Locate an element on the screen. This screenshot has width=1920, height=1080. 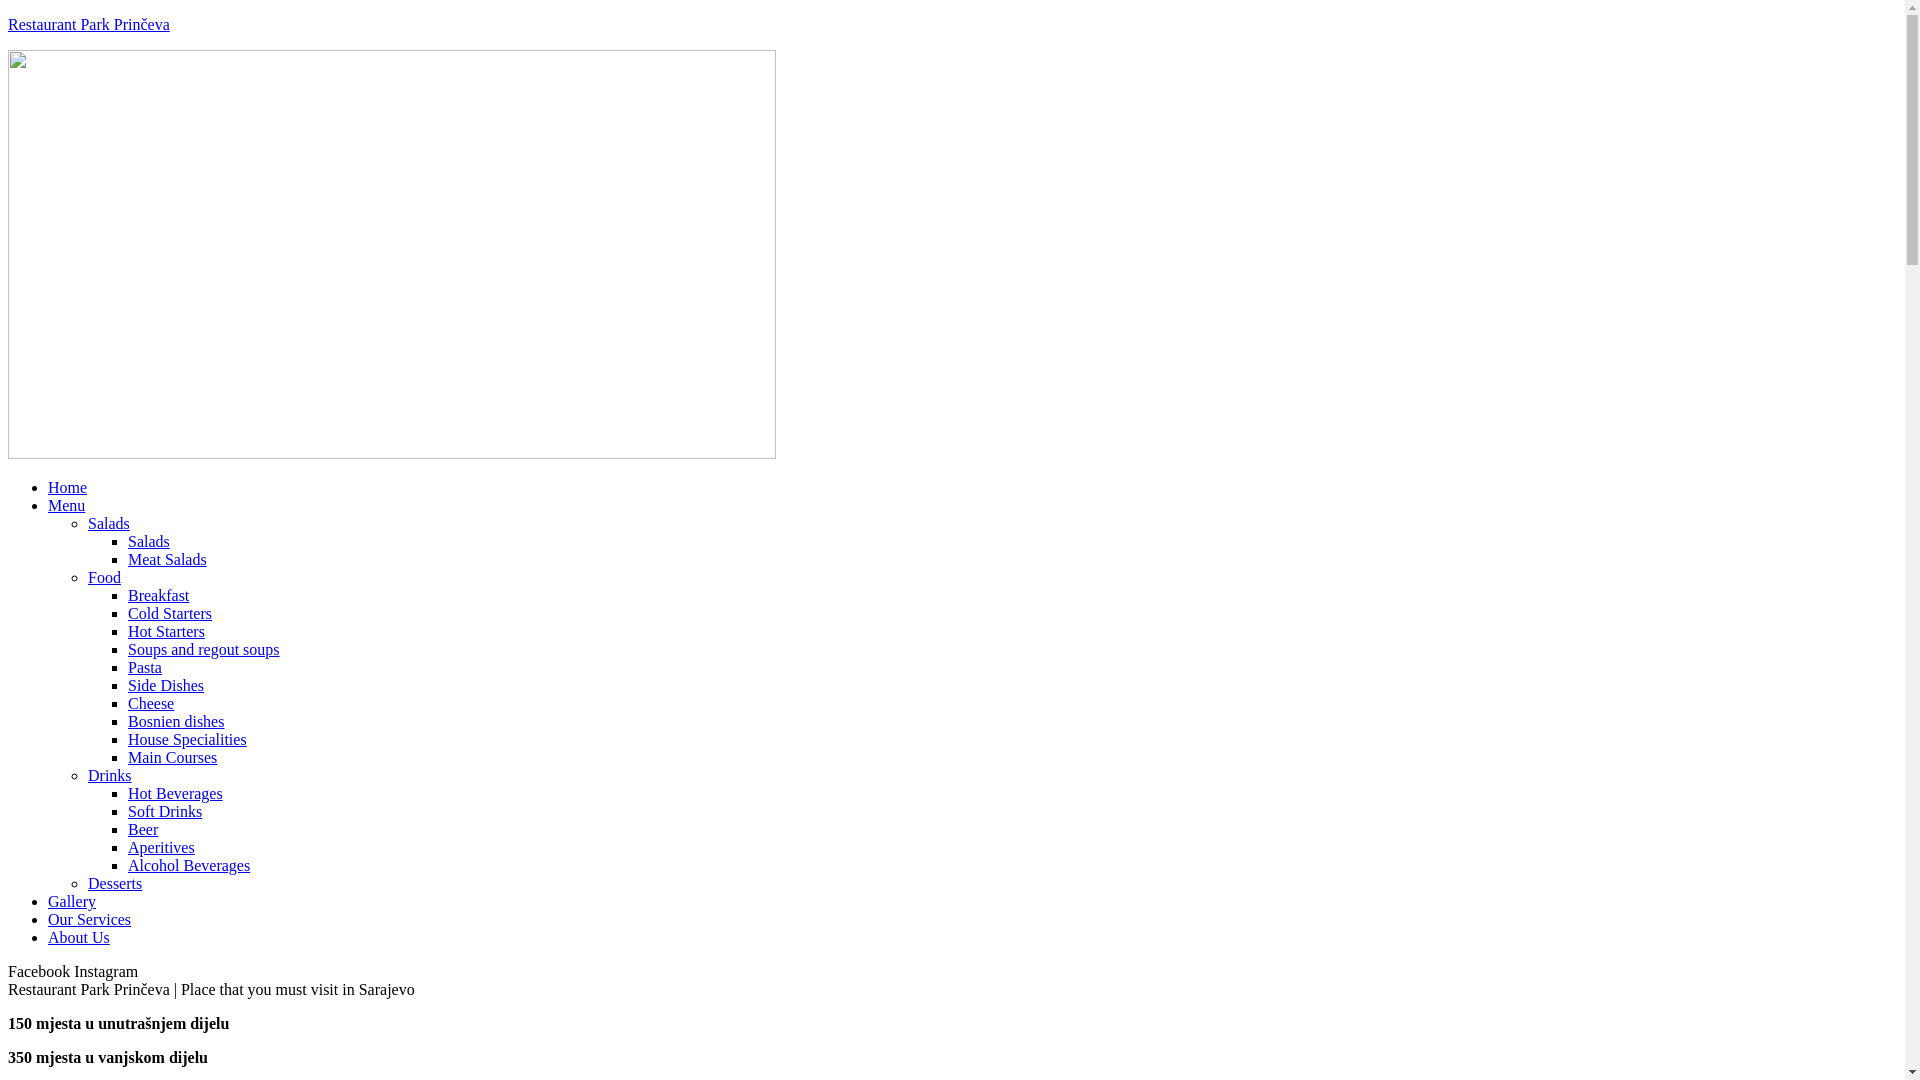
Desserts is located at coordinates (115, 884).